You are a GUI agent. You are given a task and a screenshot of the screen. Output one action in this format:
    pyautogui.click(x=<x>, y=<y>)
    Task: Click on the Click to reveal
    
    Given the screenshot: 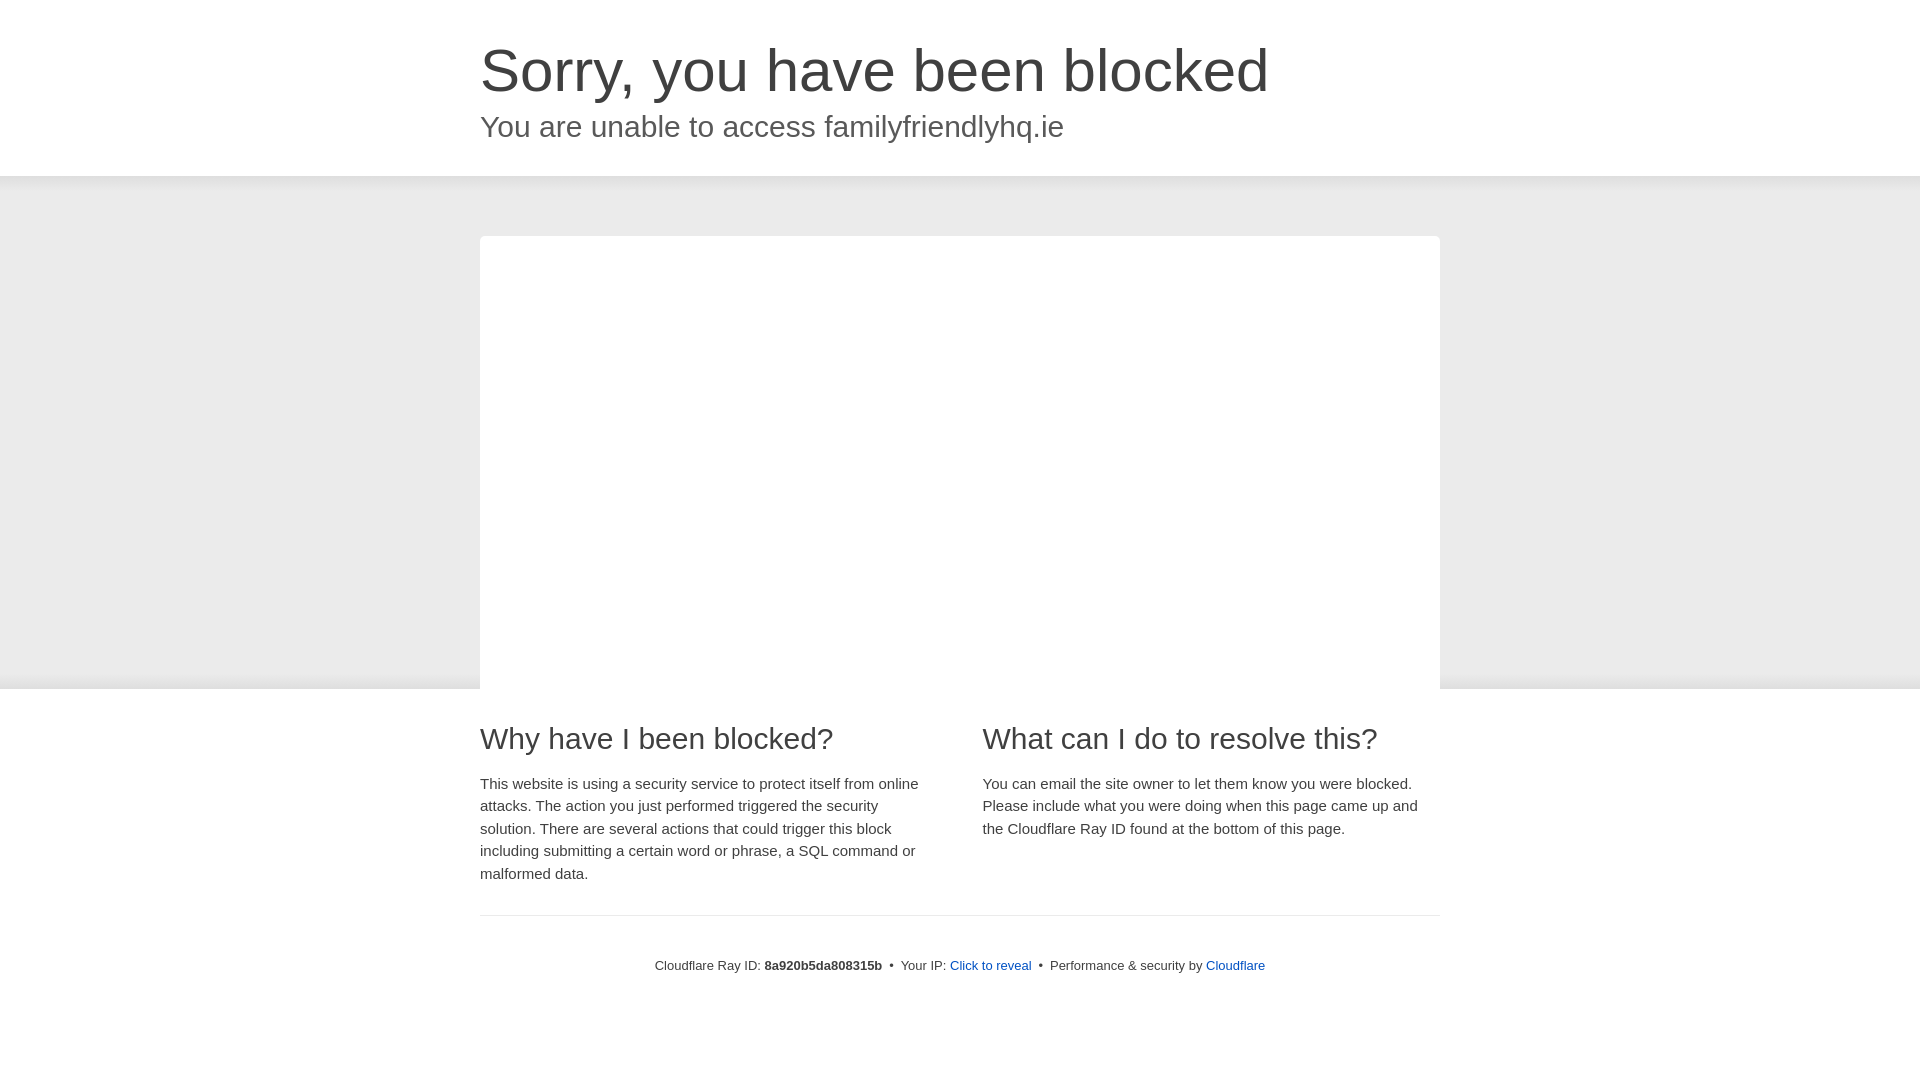 What is the action you would take?
    pyautogui.click(x=991, y=966)
    